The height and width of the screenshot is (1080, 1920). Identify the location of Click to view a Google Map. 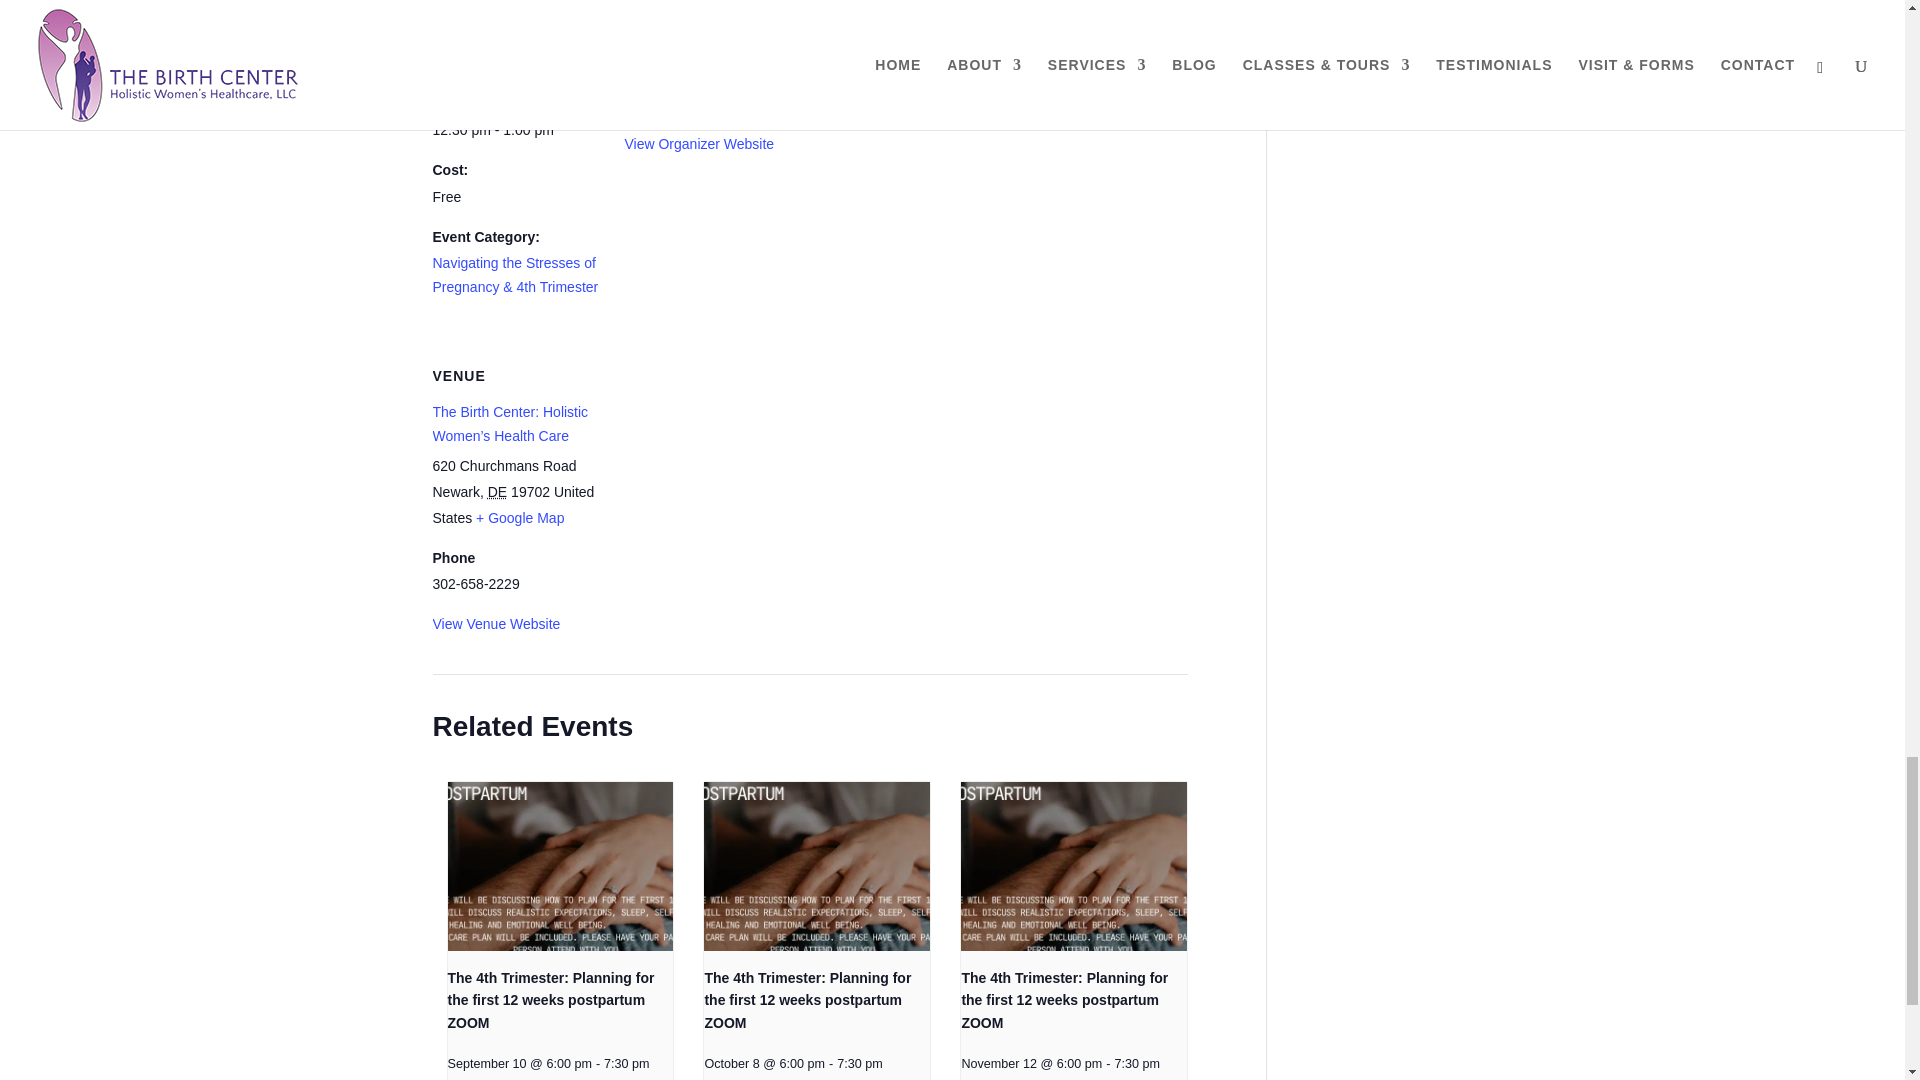
(520, 517).